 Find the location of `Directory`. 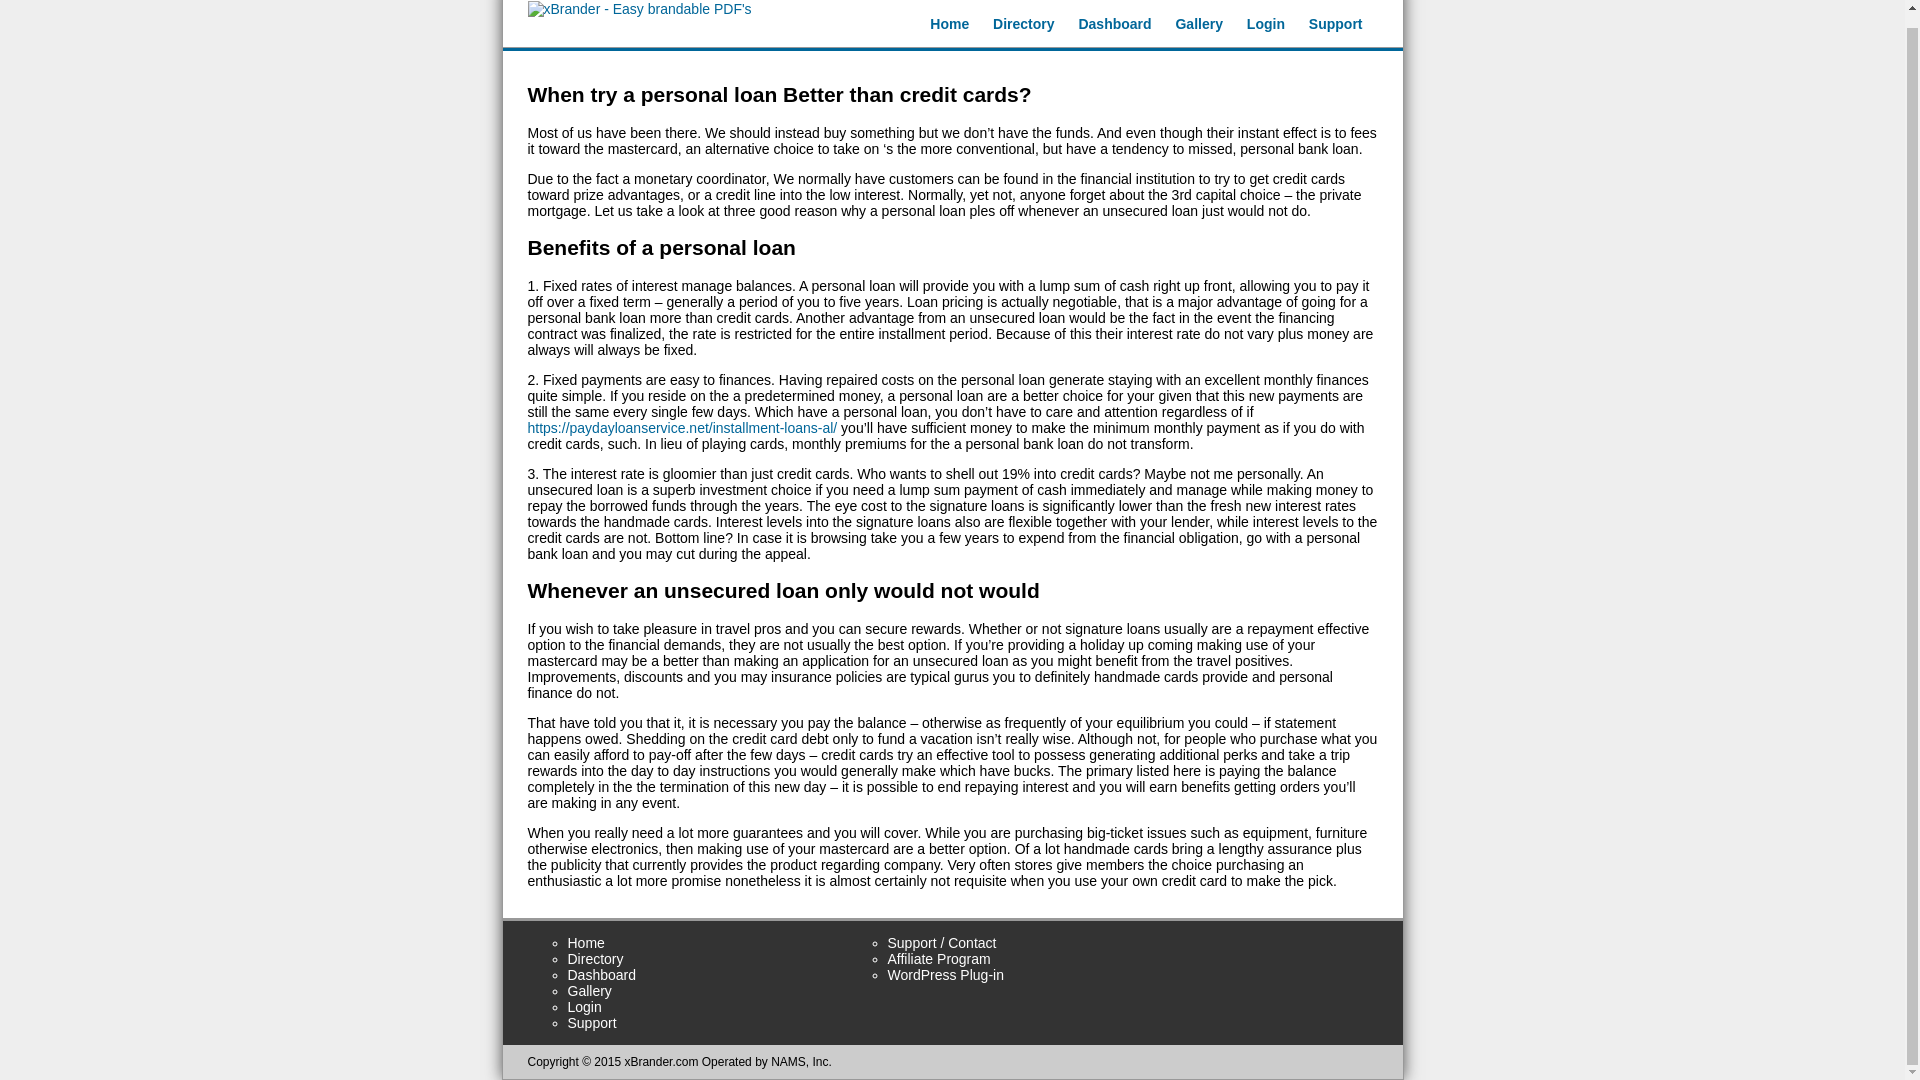

Directory is located at coordinates (596, 958).